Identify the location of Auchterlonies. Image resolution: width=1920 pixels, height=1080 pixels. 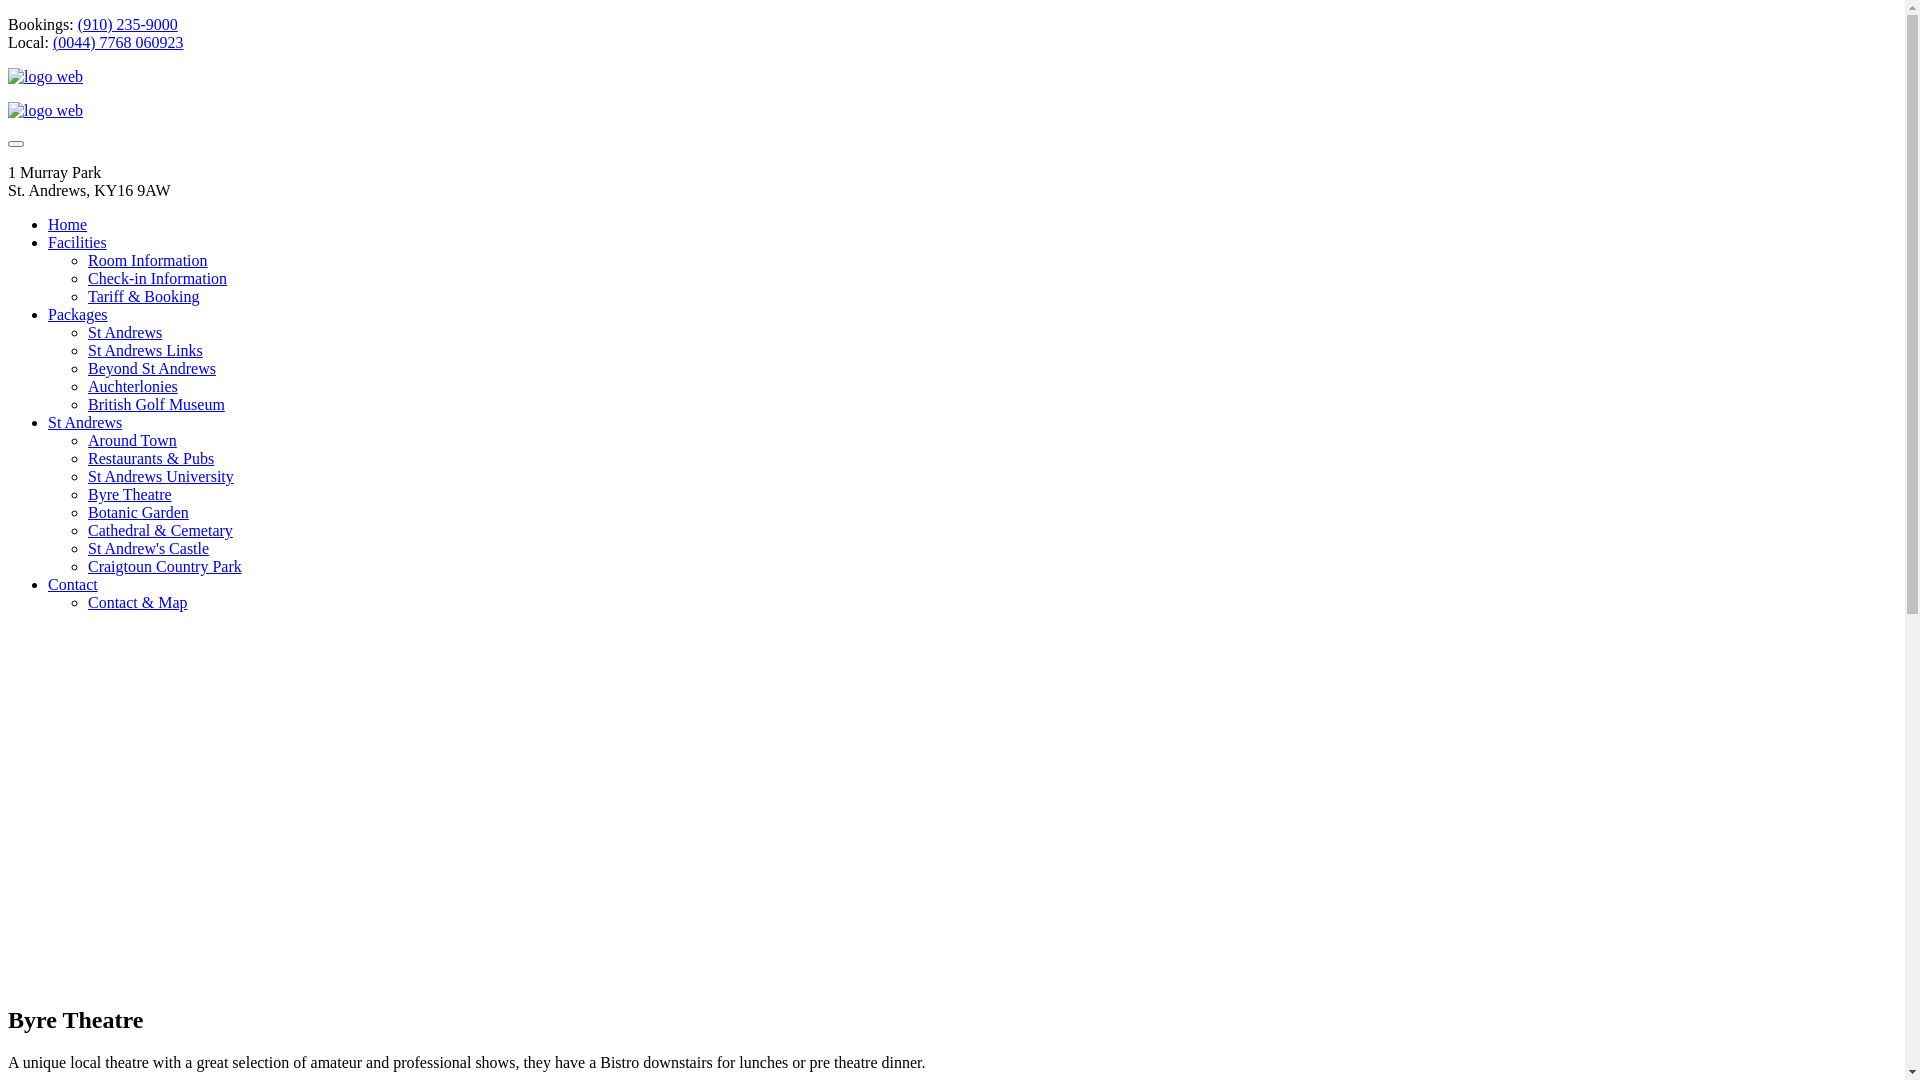
(133, 386).